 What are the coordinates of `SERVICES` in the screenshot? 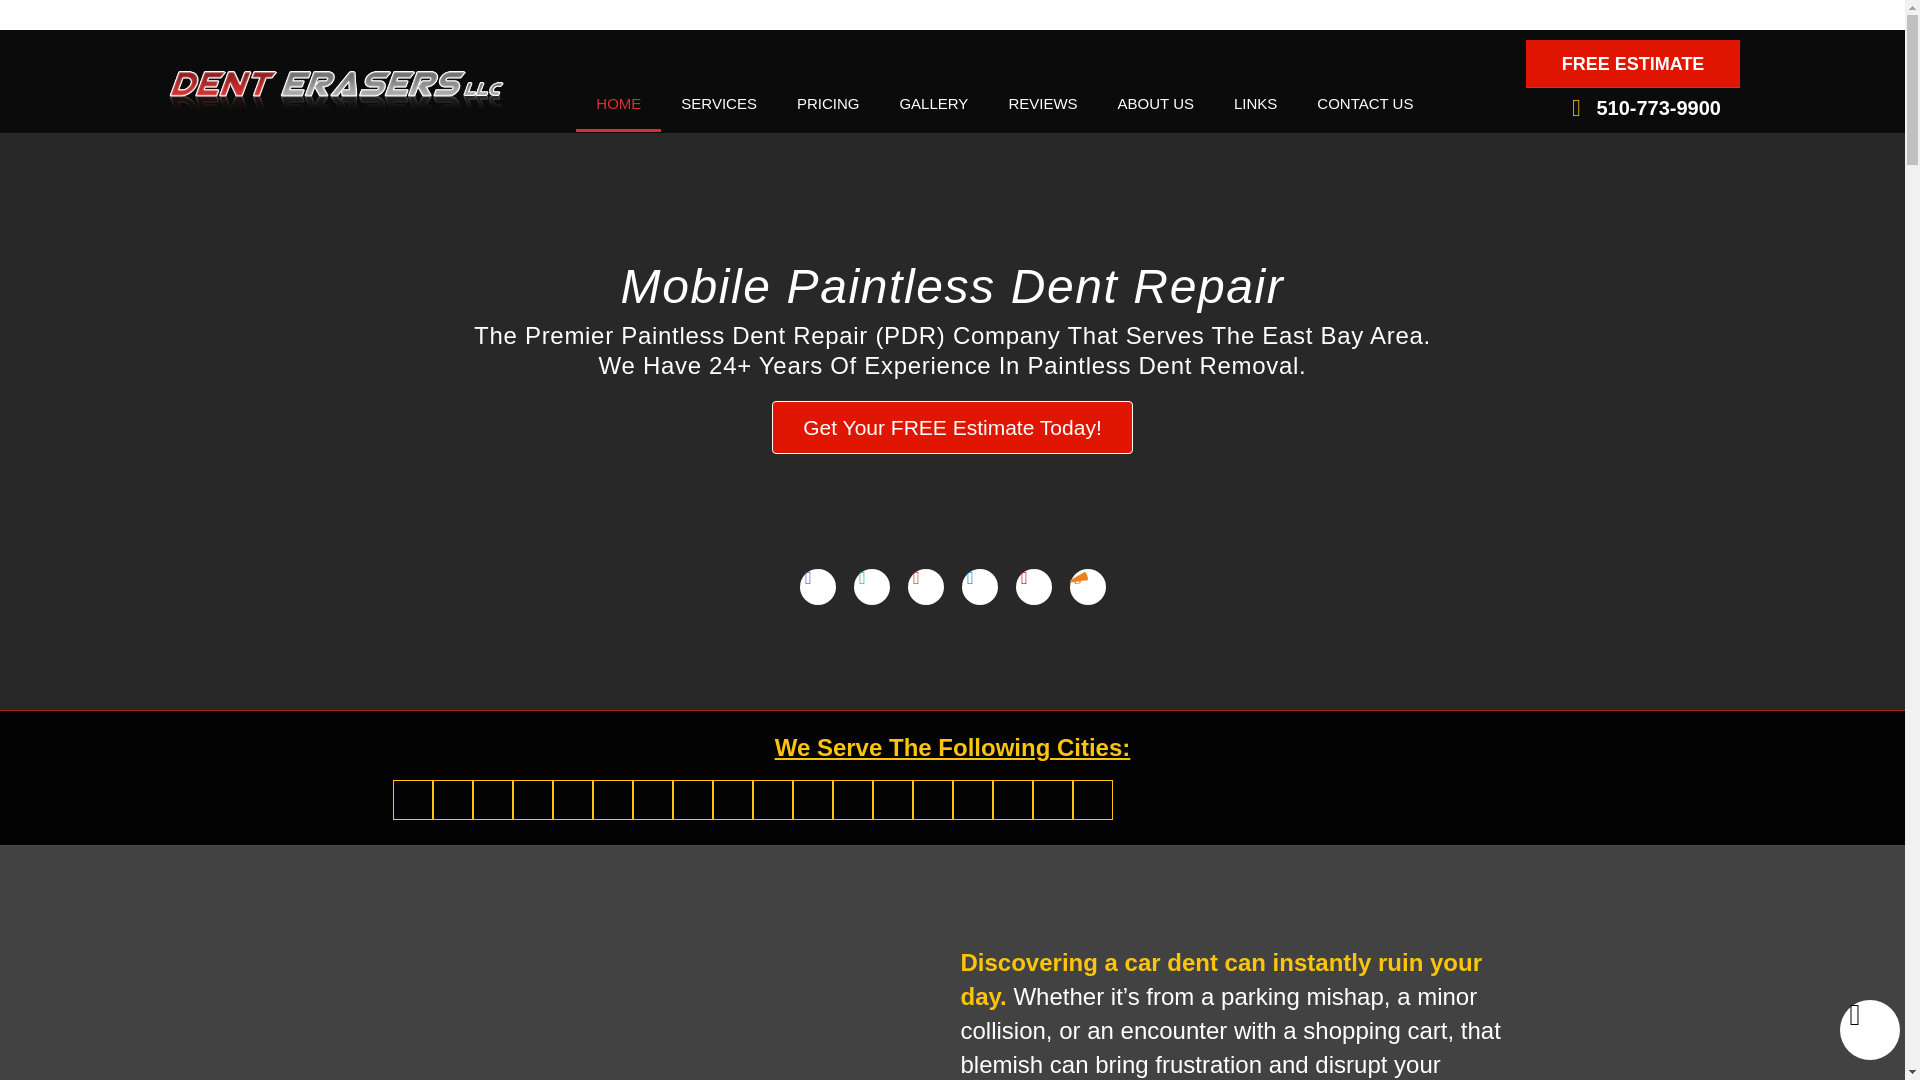 It's located at (718, 103).